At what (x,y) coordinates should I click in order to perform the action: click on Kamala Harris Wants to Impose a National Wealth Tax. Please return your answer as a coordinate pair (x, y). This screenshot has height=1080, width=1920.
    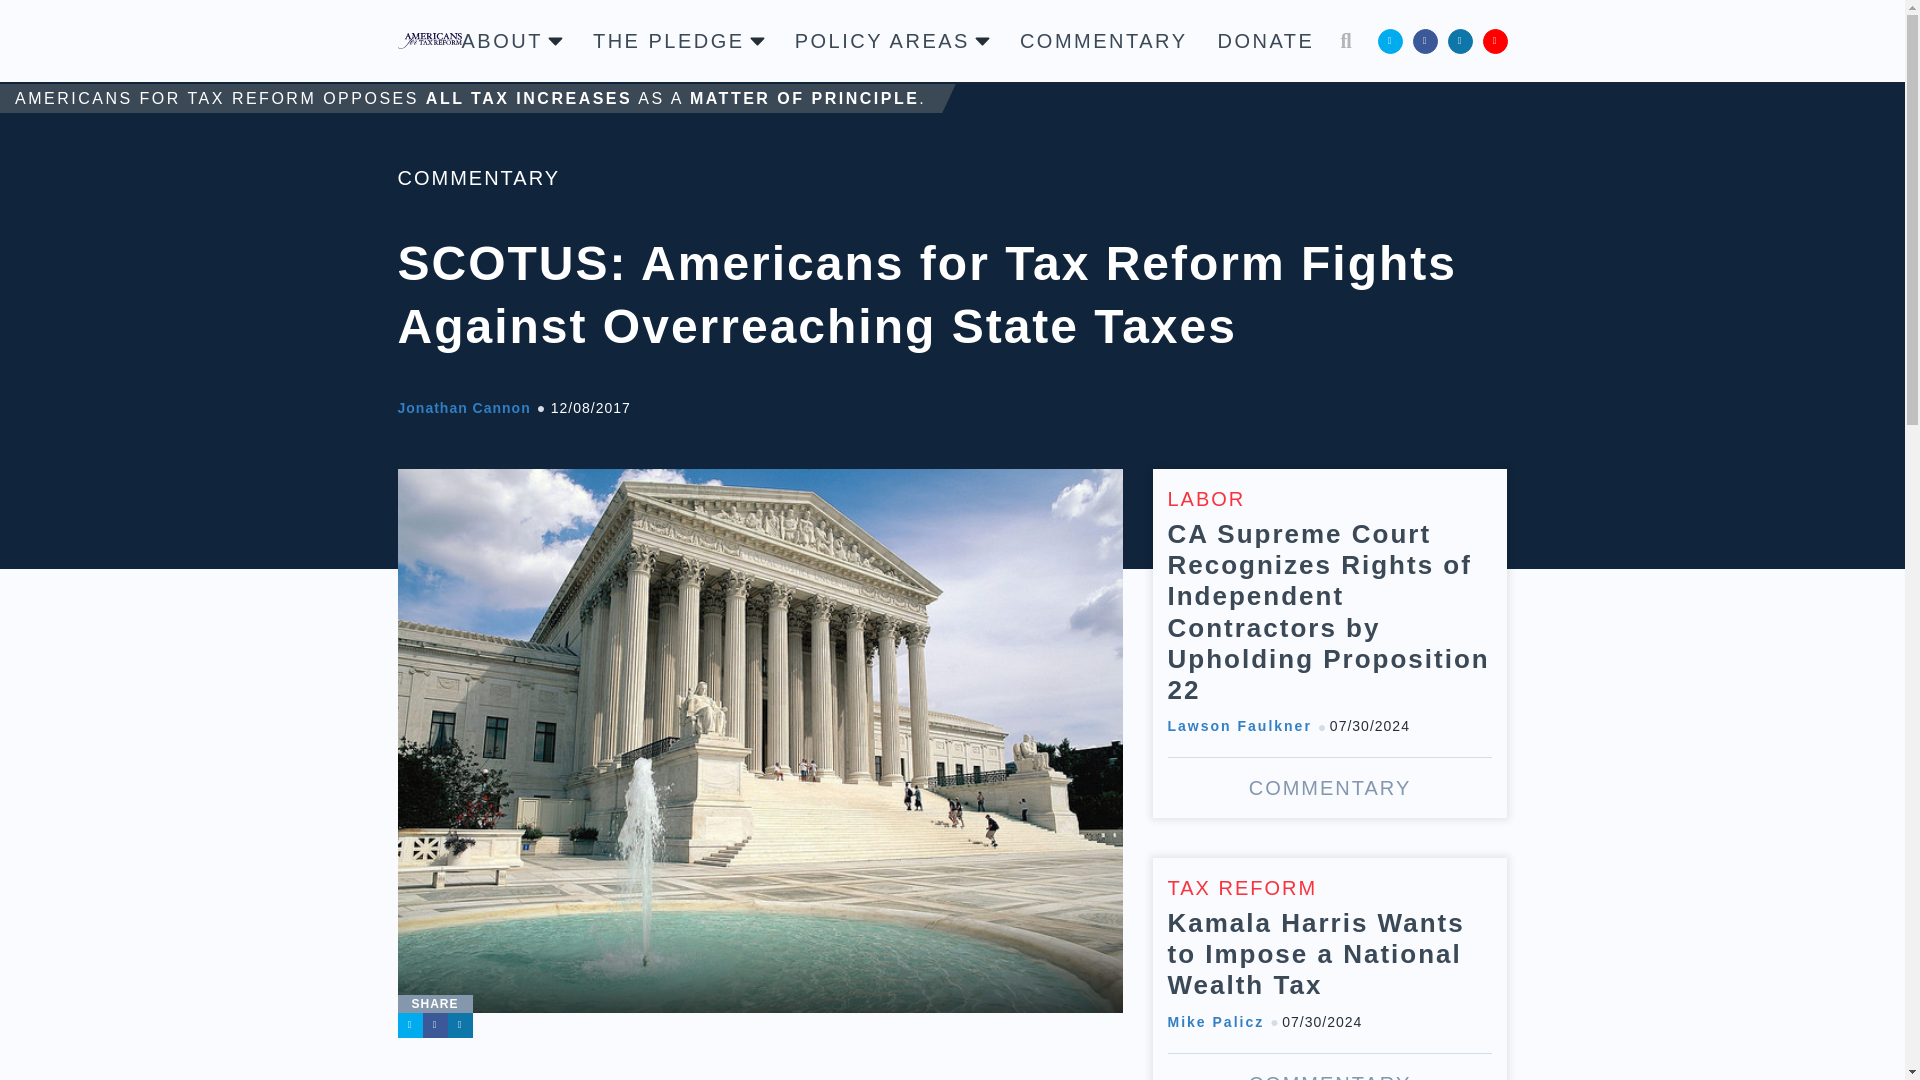
    Looking at the image, I should click on (1330, 968).